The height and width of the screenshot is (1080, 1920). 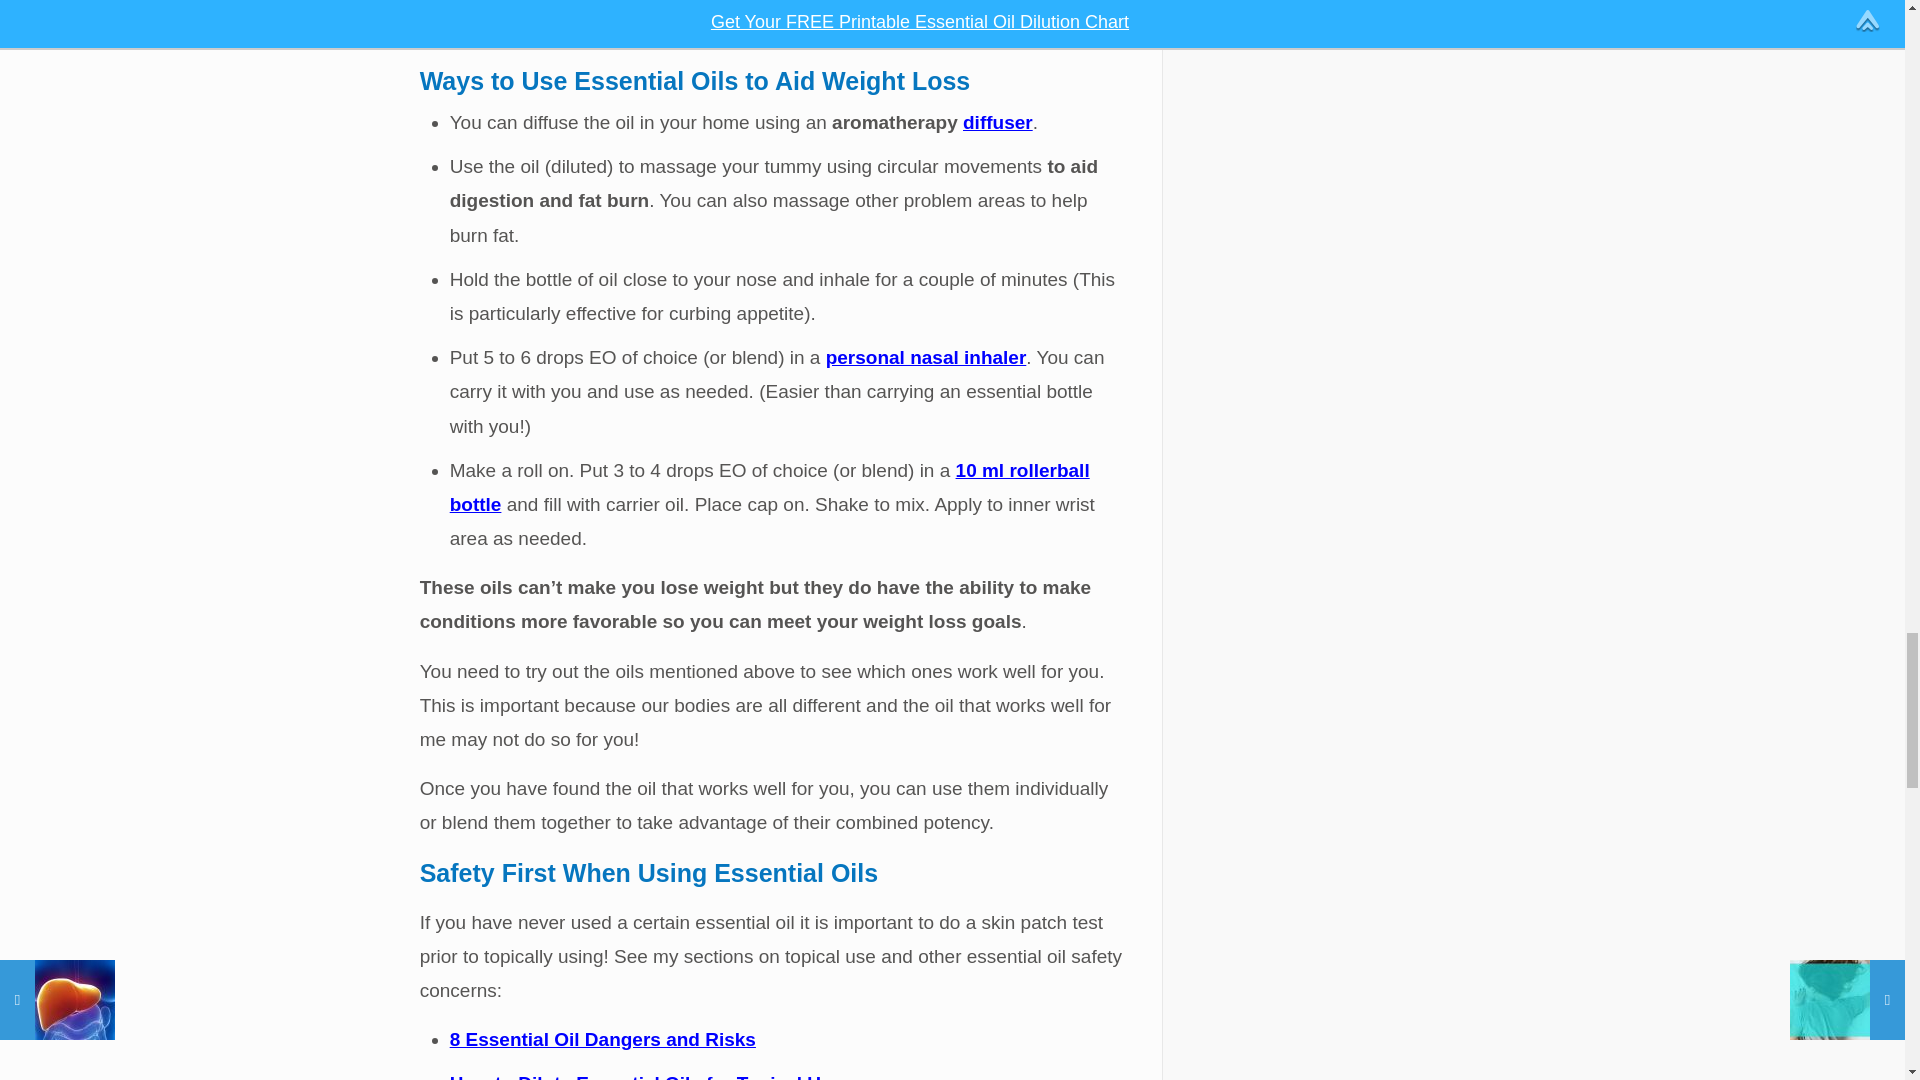 What do you see at coordinates (998, 122) in the screenshot?
I see `diffuser` at bounding box center [998, 122].